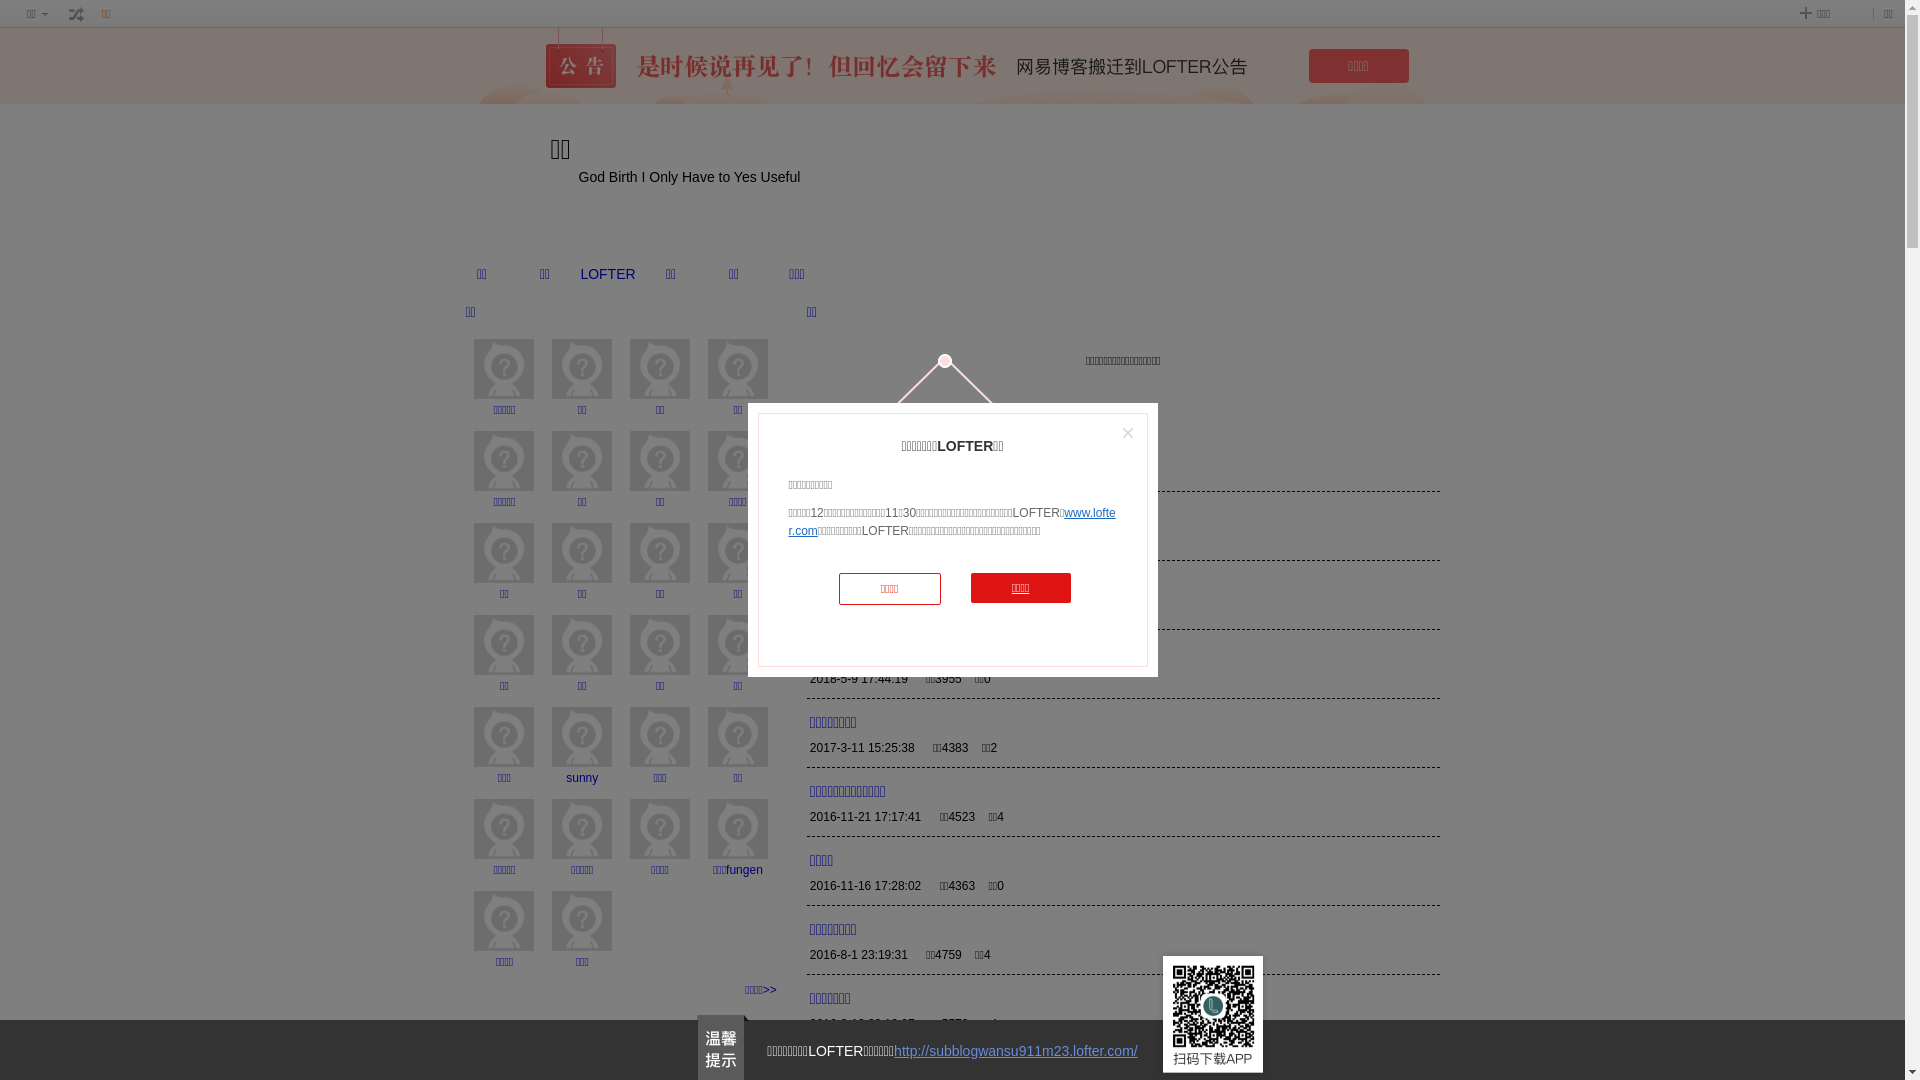 The image size is (1920, 1080). I want to click on  , so click(957, 516).